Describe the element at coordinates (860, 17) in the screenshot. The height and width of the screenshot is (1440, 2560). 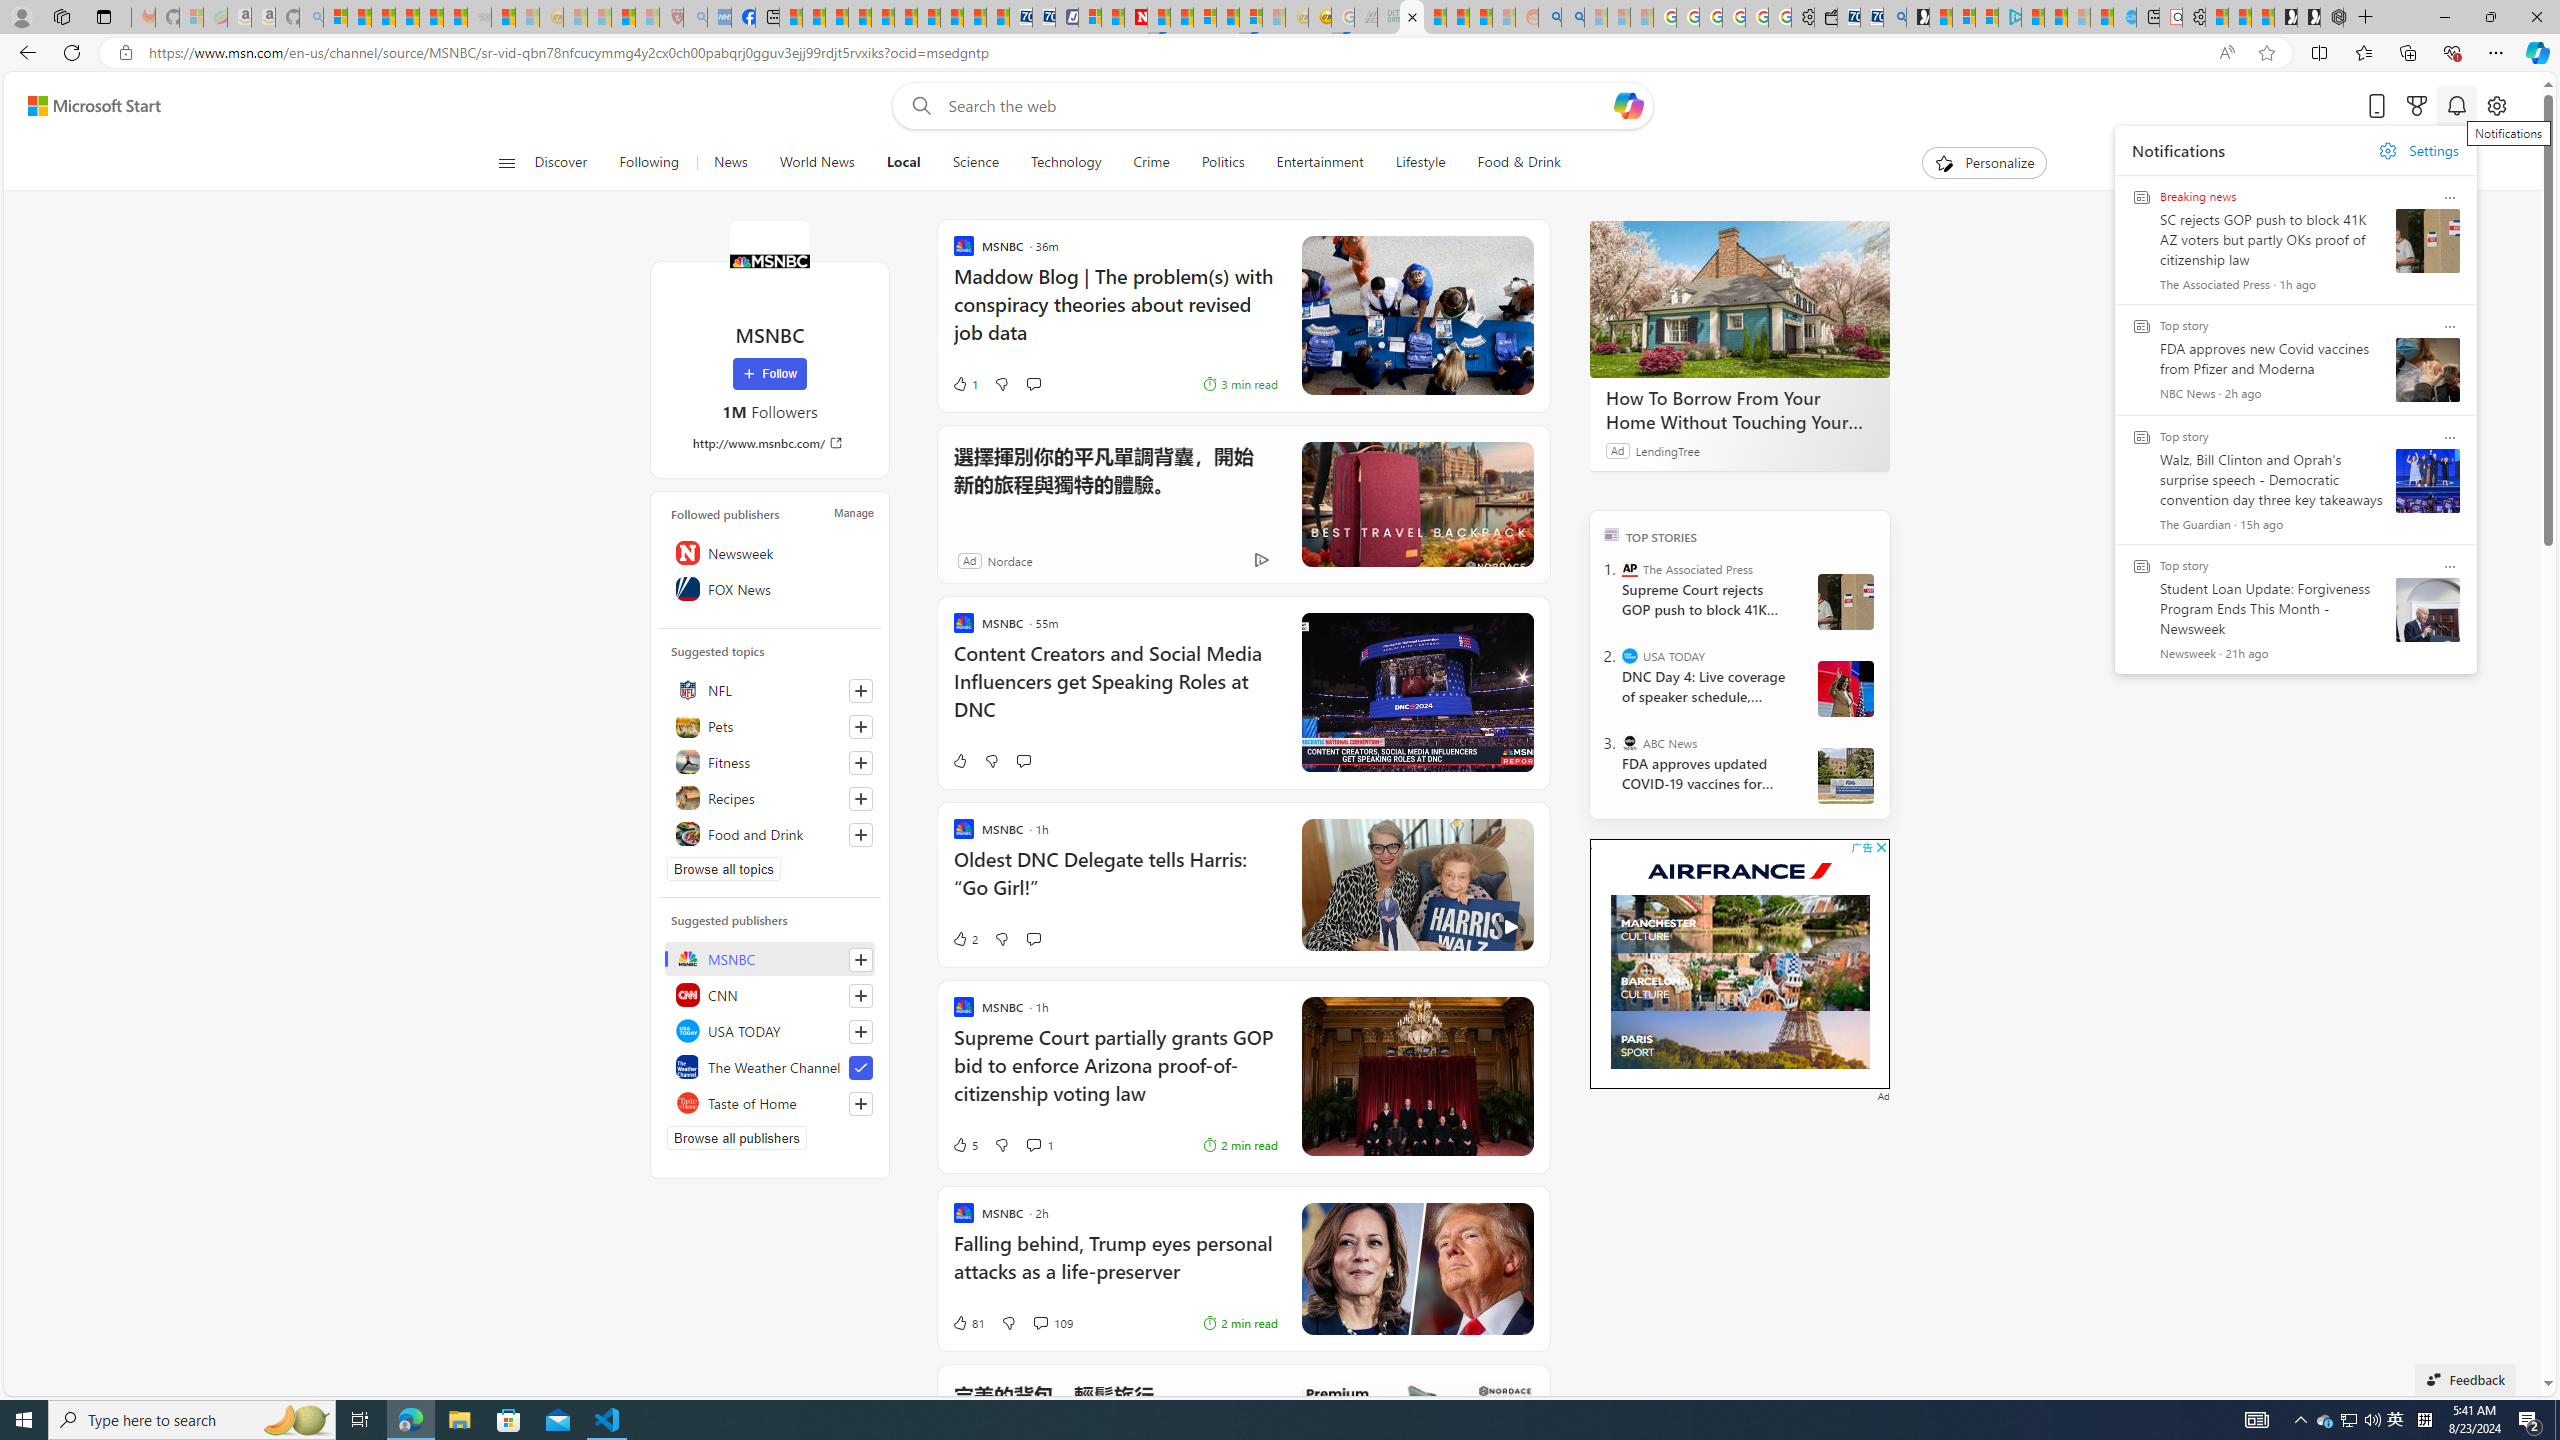
I see `Climate Damage Becomes Too Severe To Reverse` at that location.